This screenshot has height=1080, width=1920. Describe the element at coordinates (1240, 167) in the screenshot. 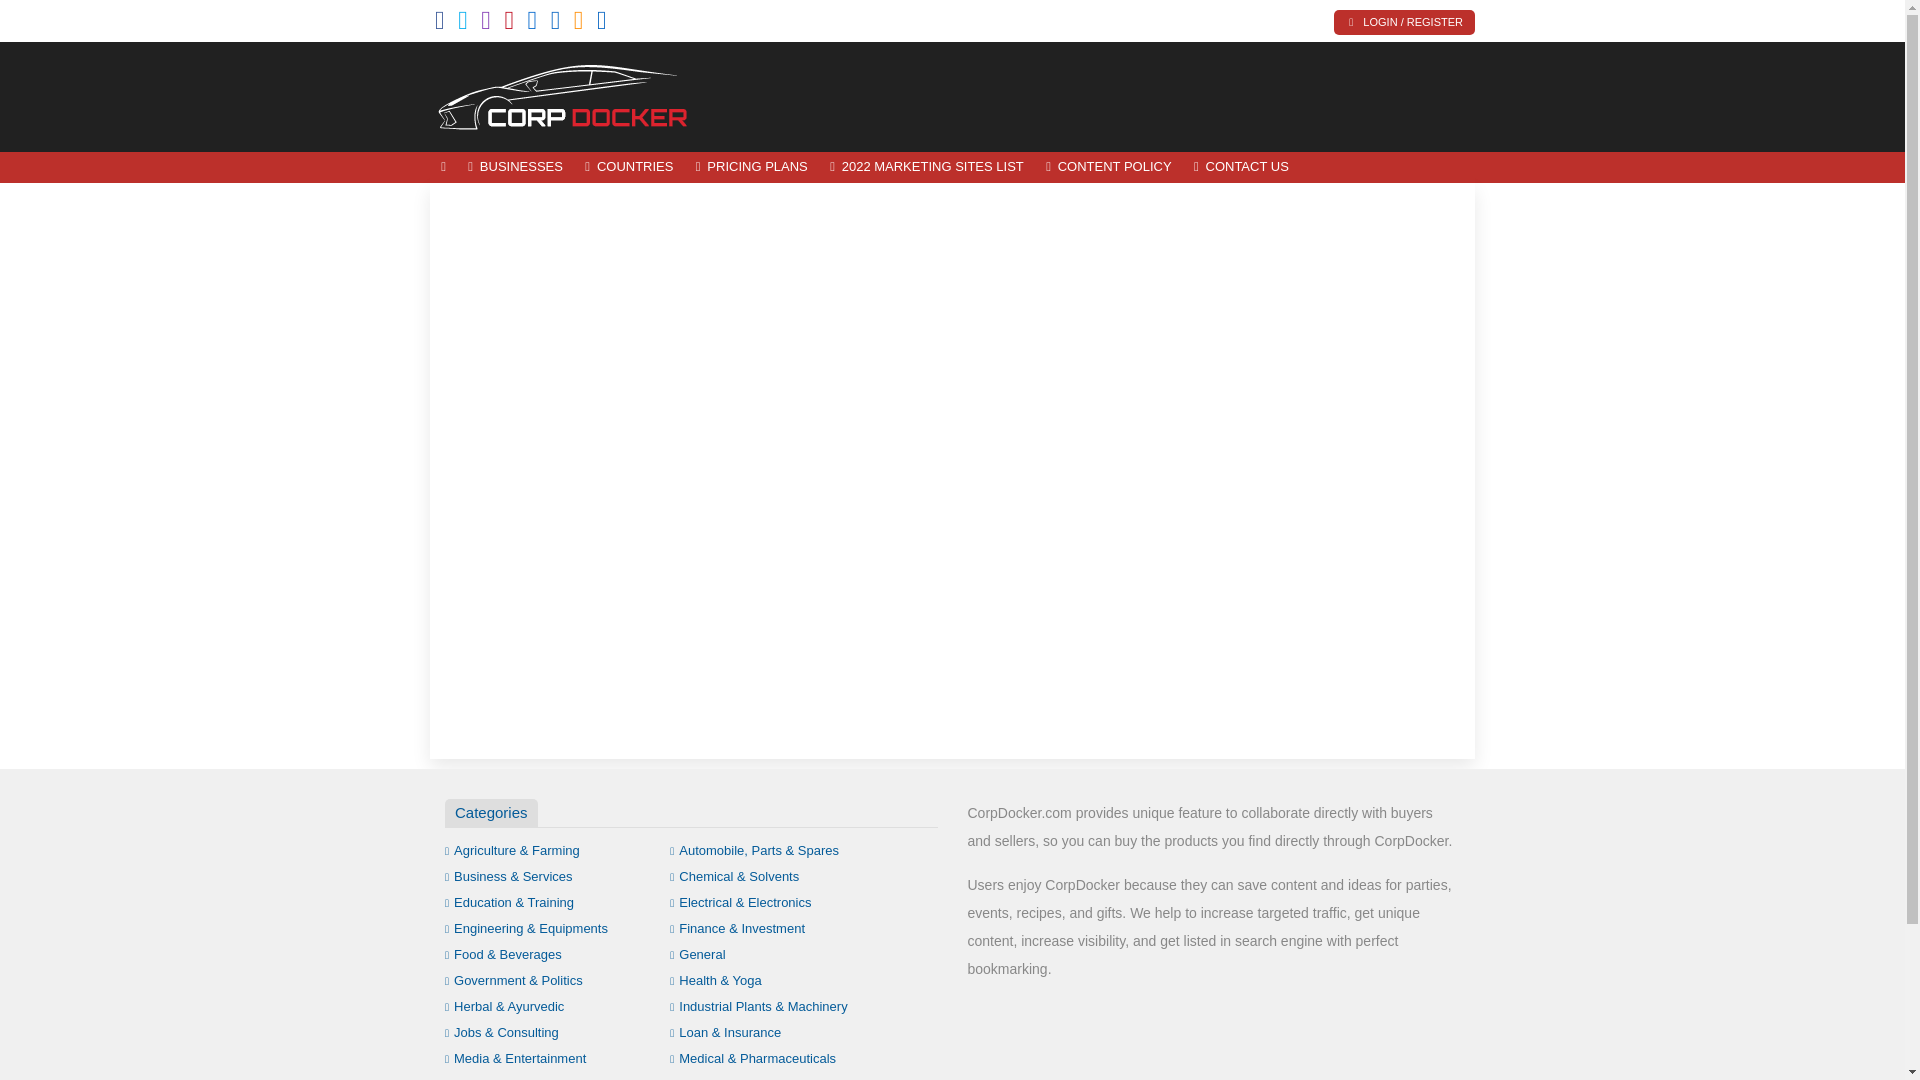

I see `CONTACT US` at that location.